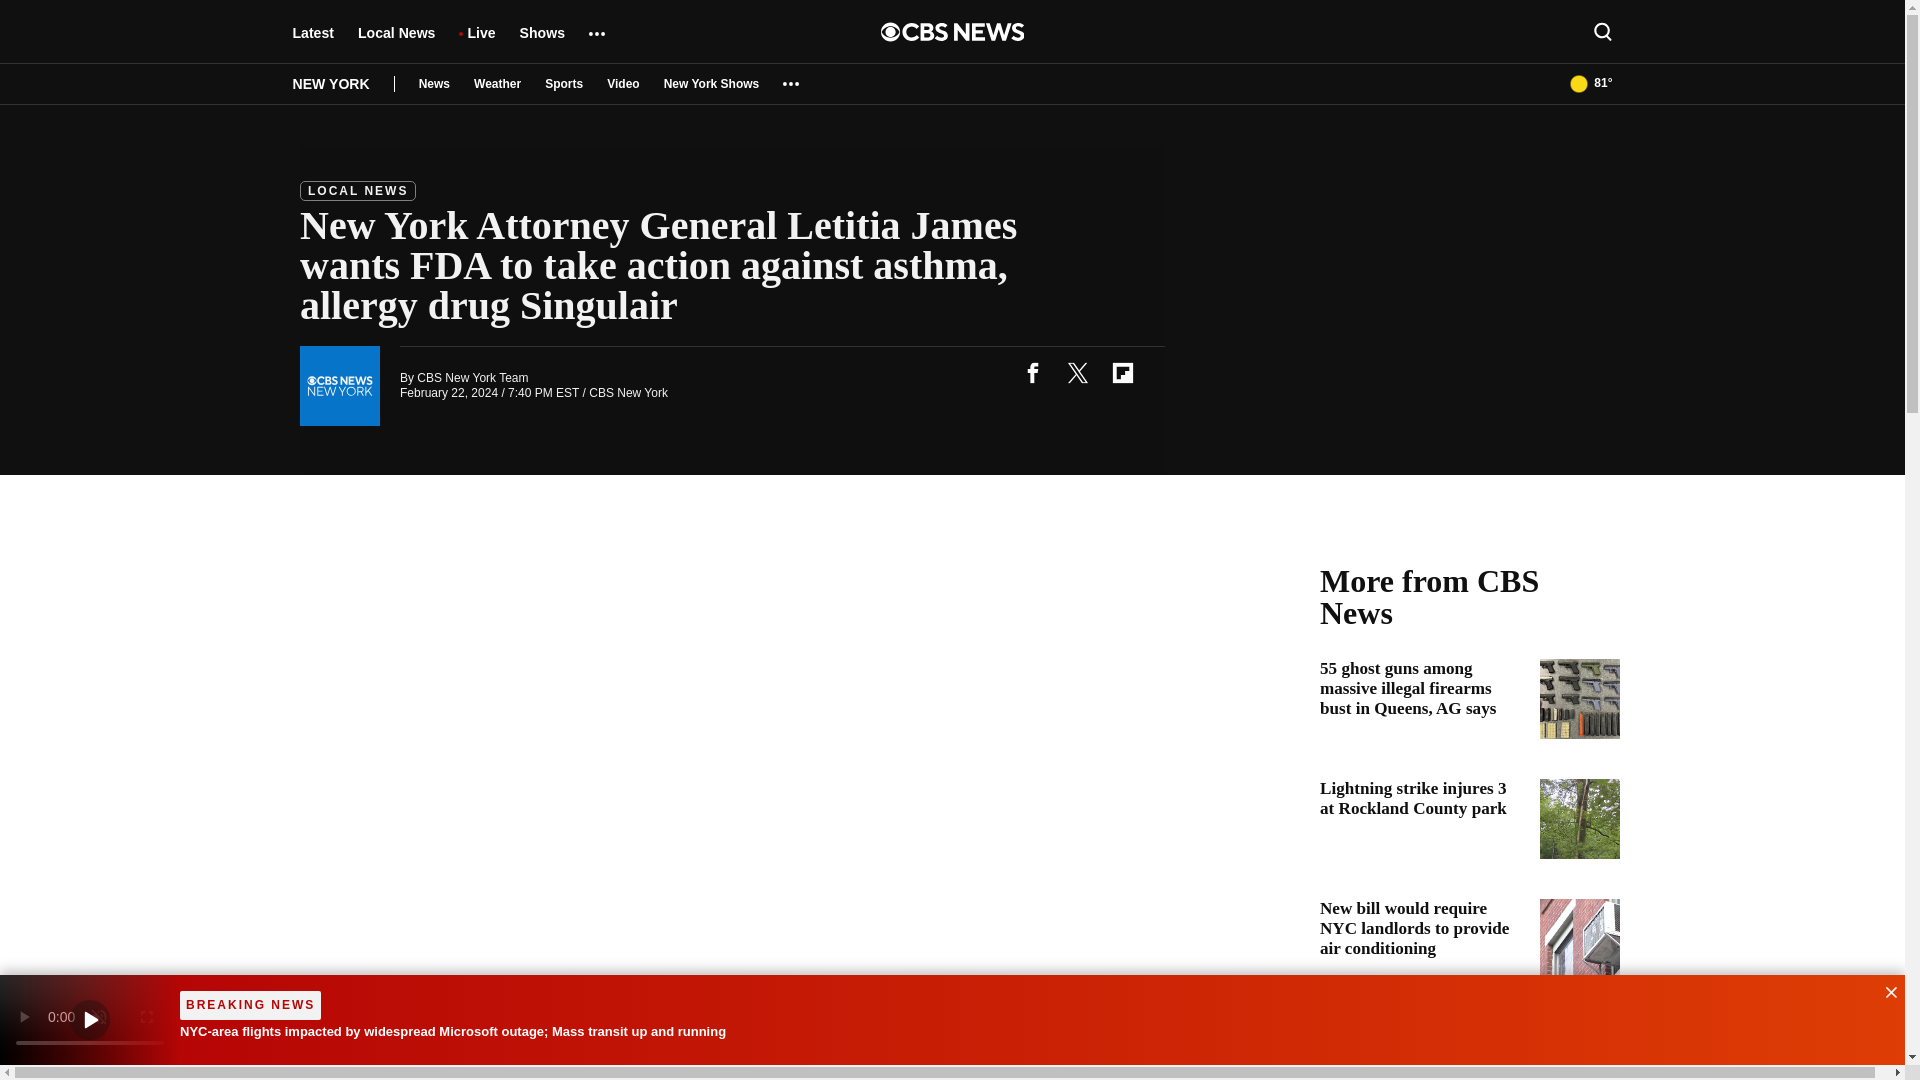 This screenshot has height=1080, width=1920. Describe the element at coordinates (1885, 990) in the screenshot. I see `Click to hide breaking news banner` at that location.